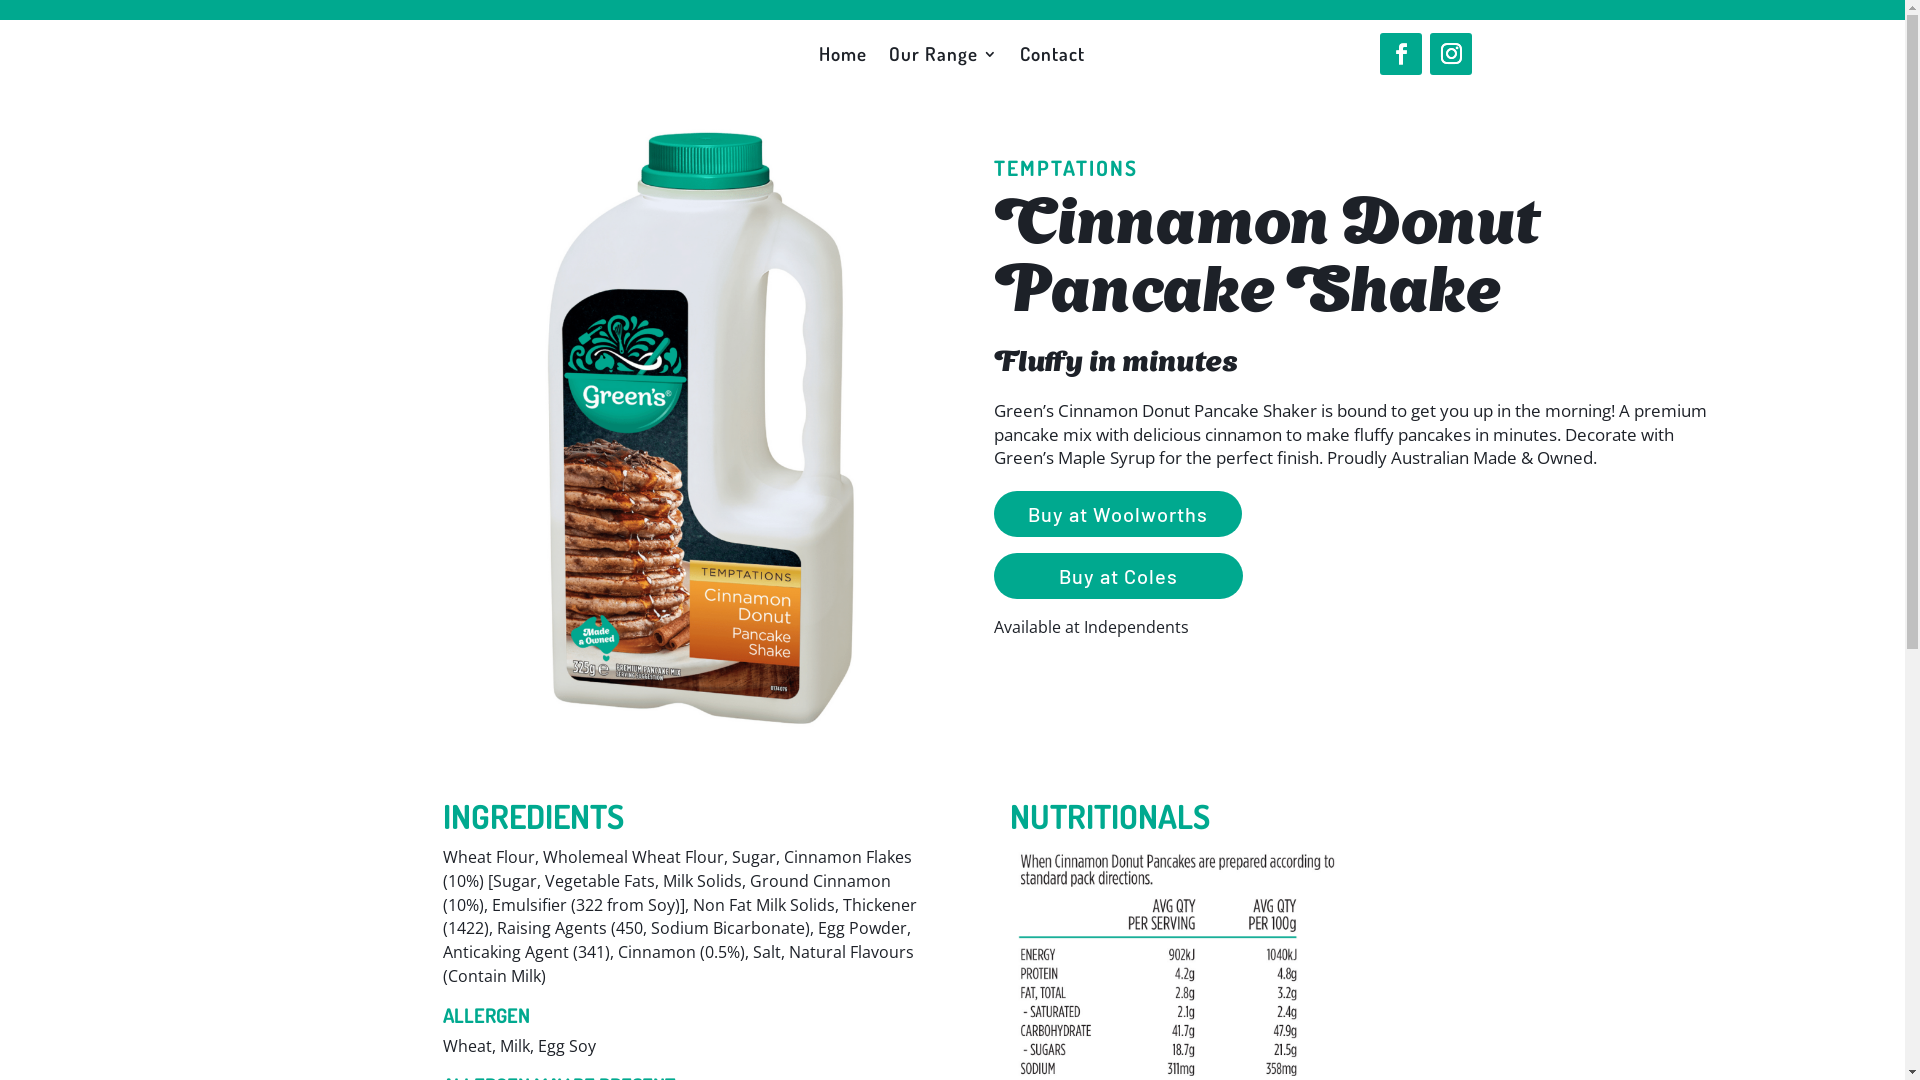 The image size is (1920, 1080). I want to click on Buy at Woolworths, so click(1118, 514).